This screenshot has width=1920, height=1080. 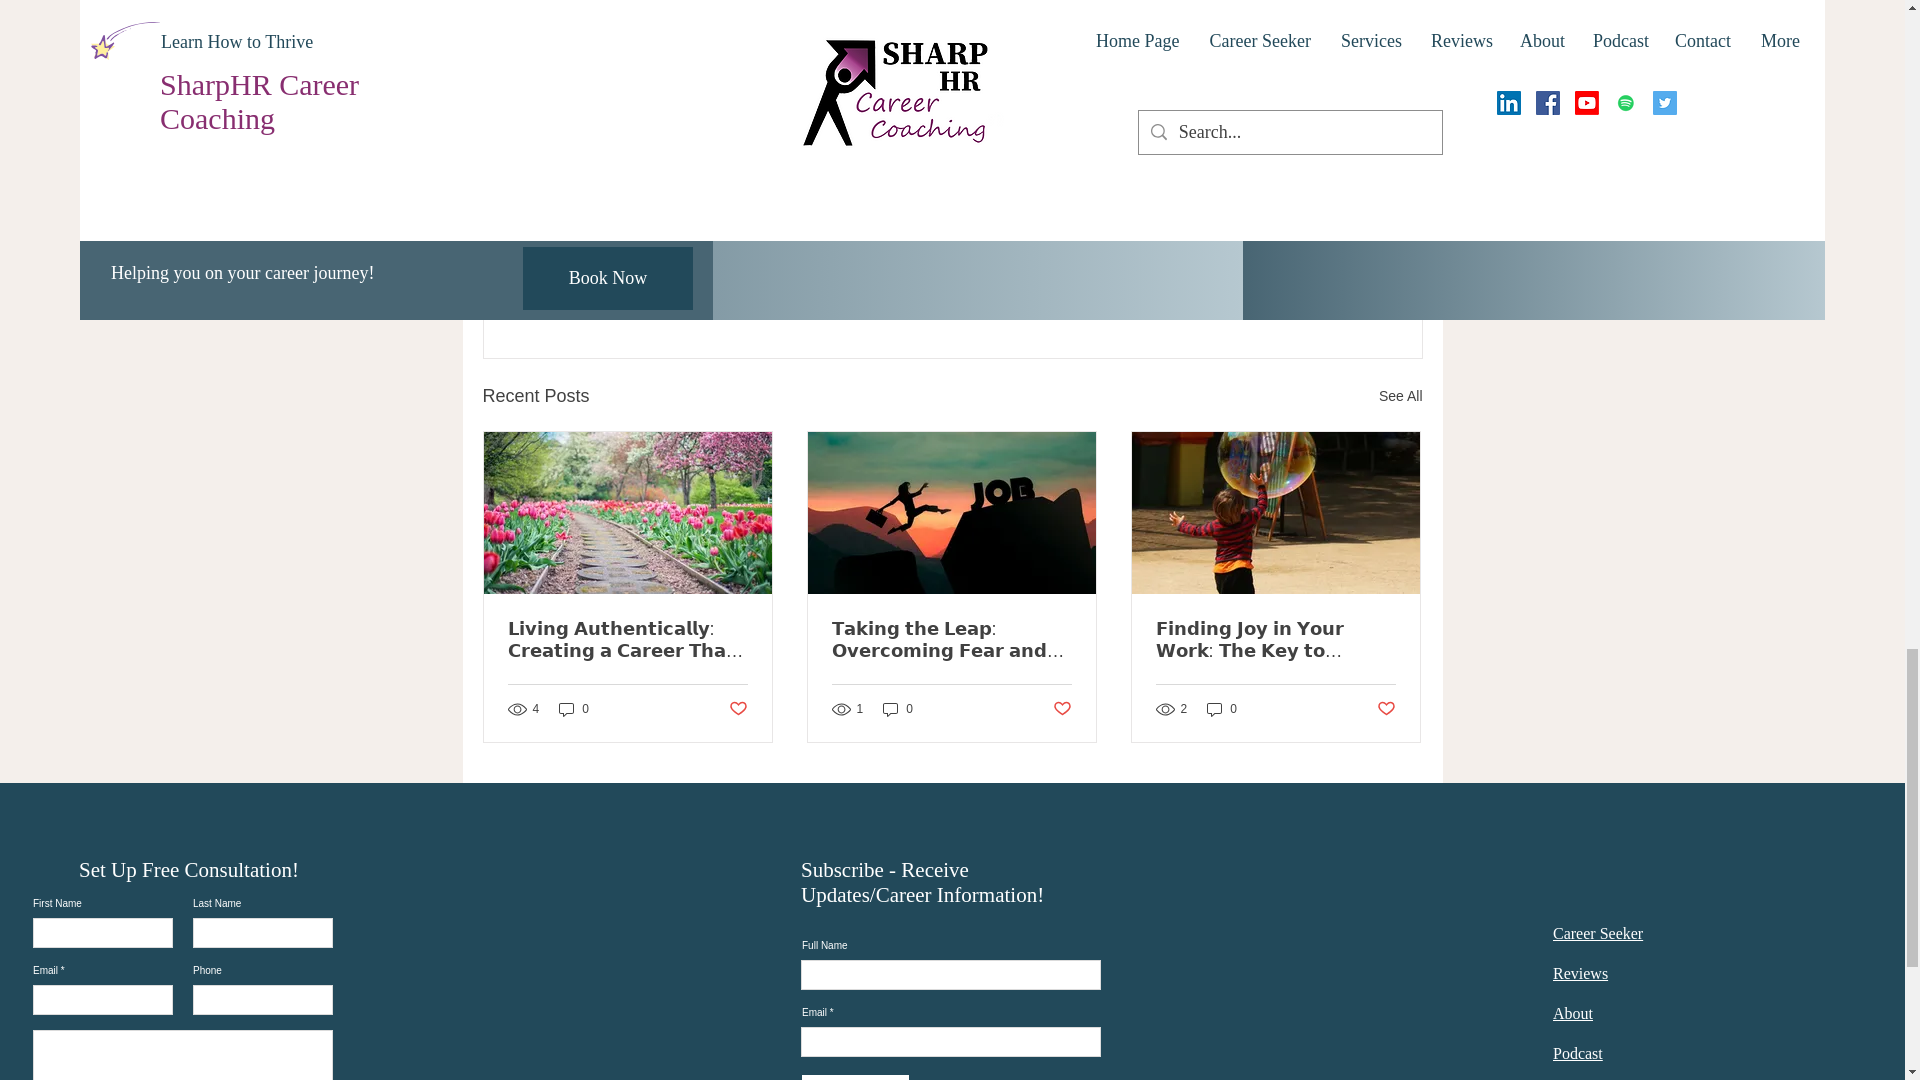 What do you see at coordinates (574, 709) in the screenshot?
I see `0` at bounding box center [574, 709].